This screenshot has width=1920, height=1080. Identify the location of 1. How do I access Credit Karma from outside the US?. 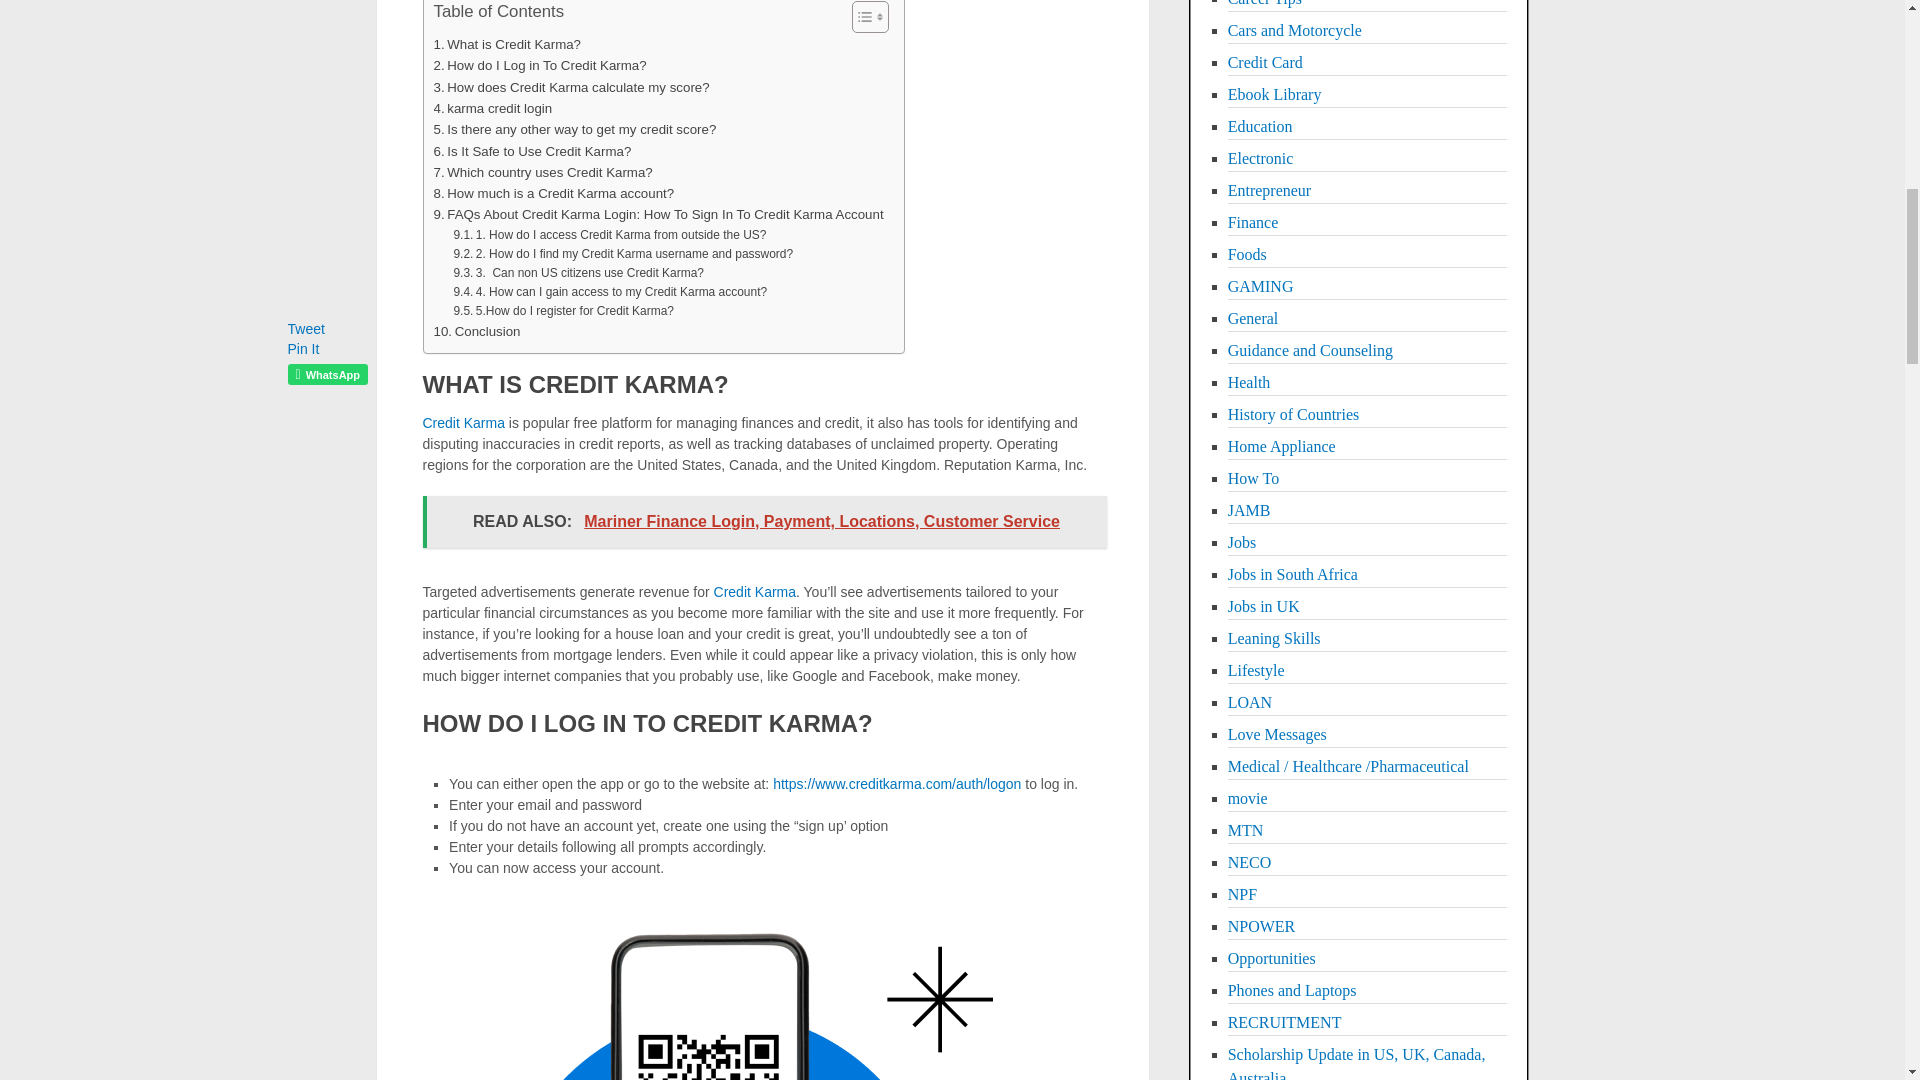
(610, 235).